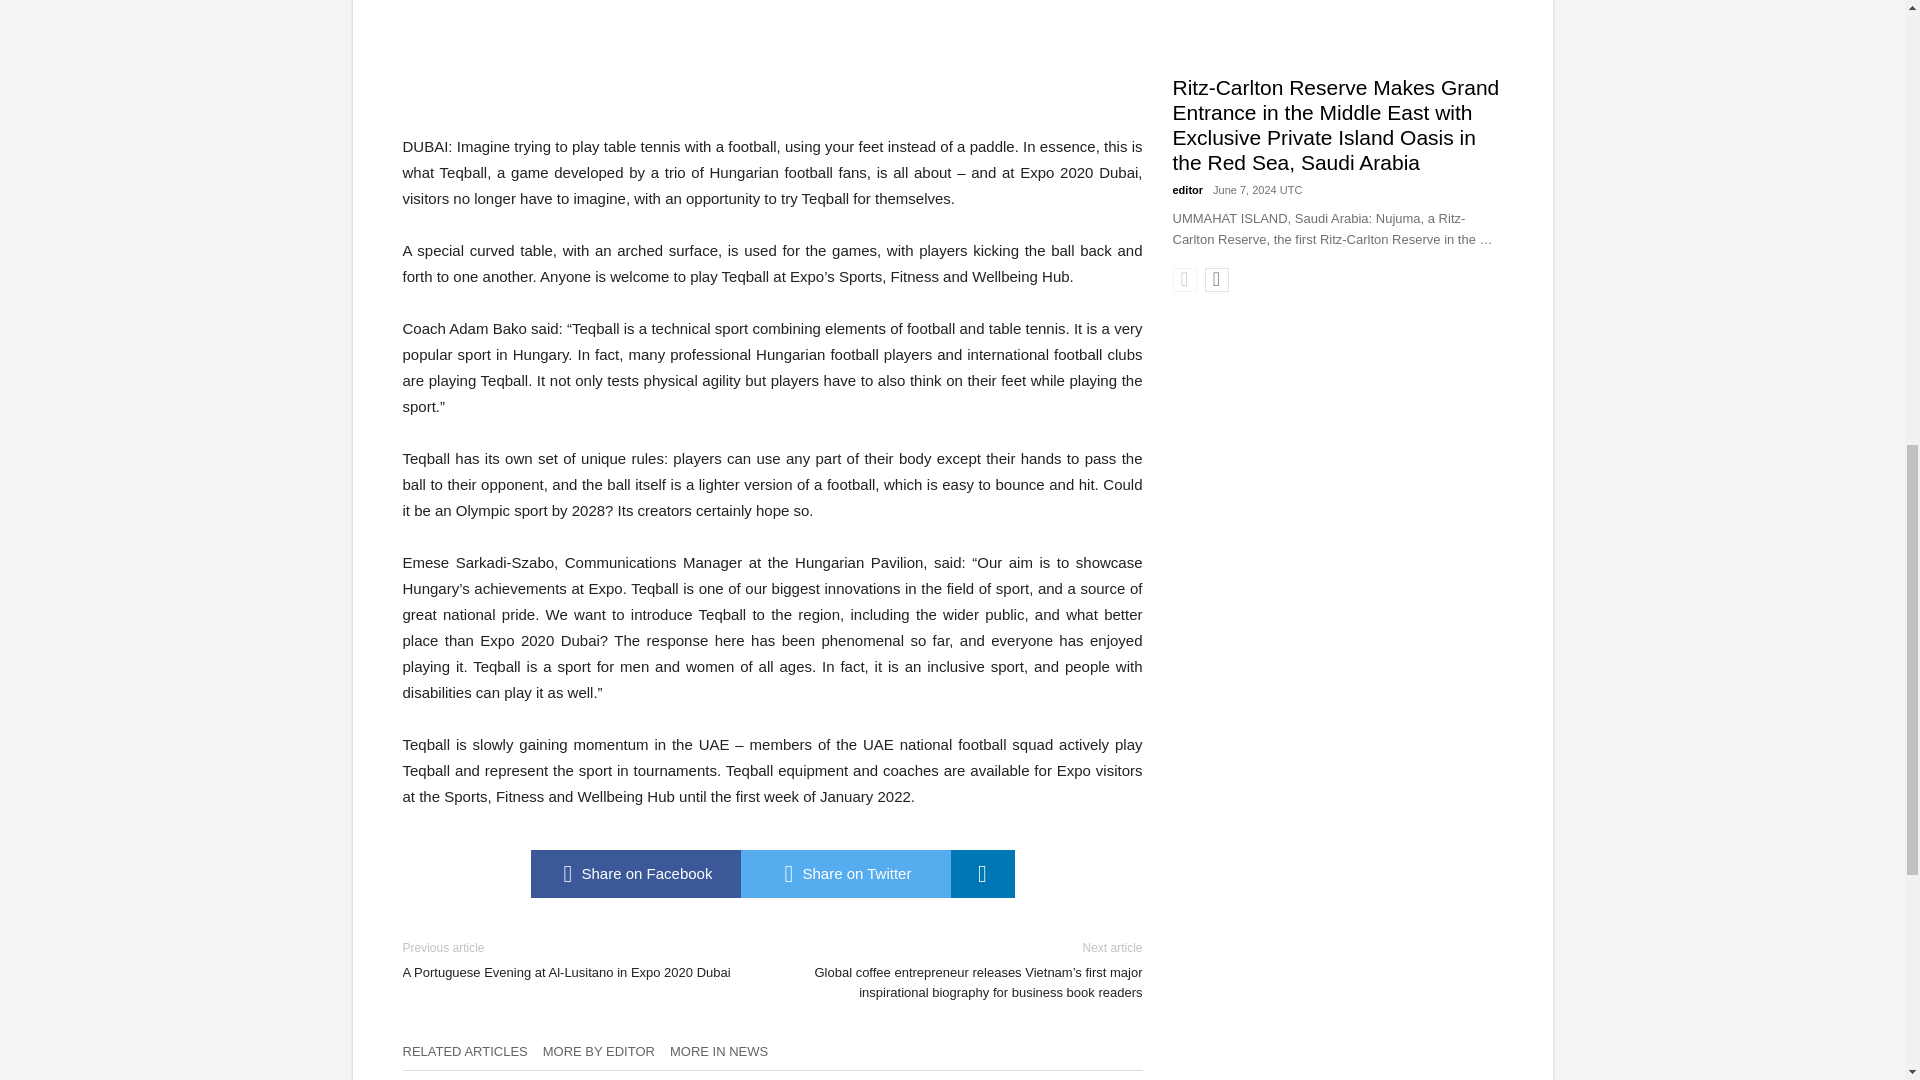 The width and height of the screenshot is (1920, 1080). Describe the element at coordinates (471, 1057) in the screenshot. I see `RELATED ARTICLES` at that location.